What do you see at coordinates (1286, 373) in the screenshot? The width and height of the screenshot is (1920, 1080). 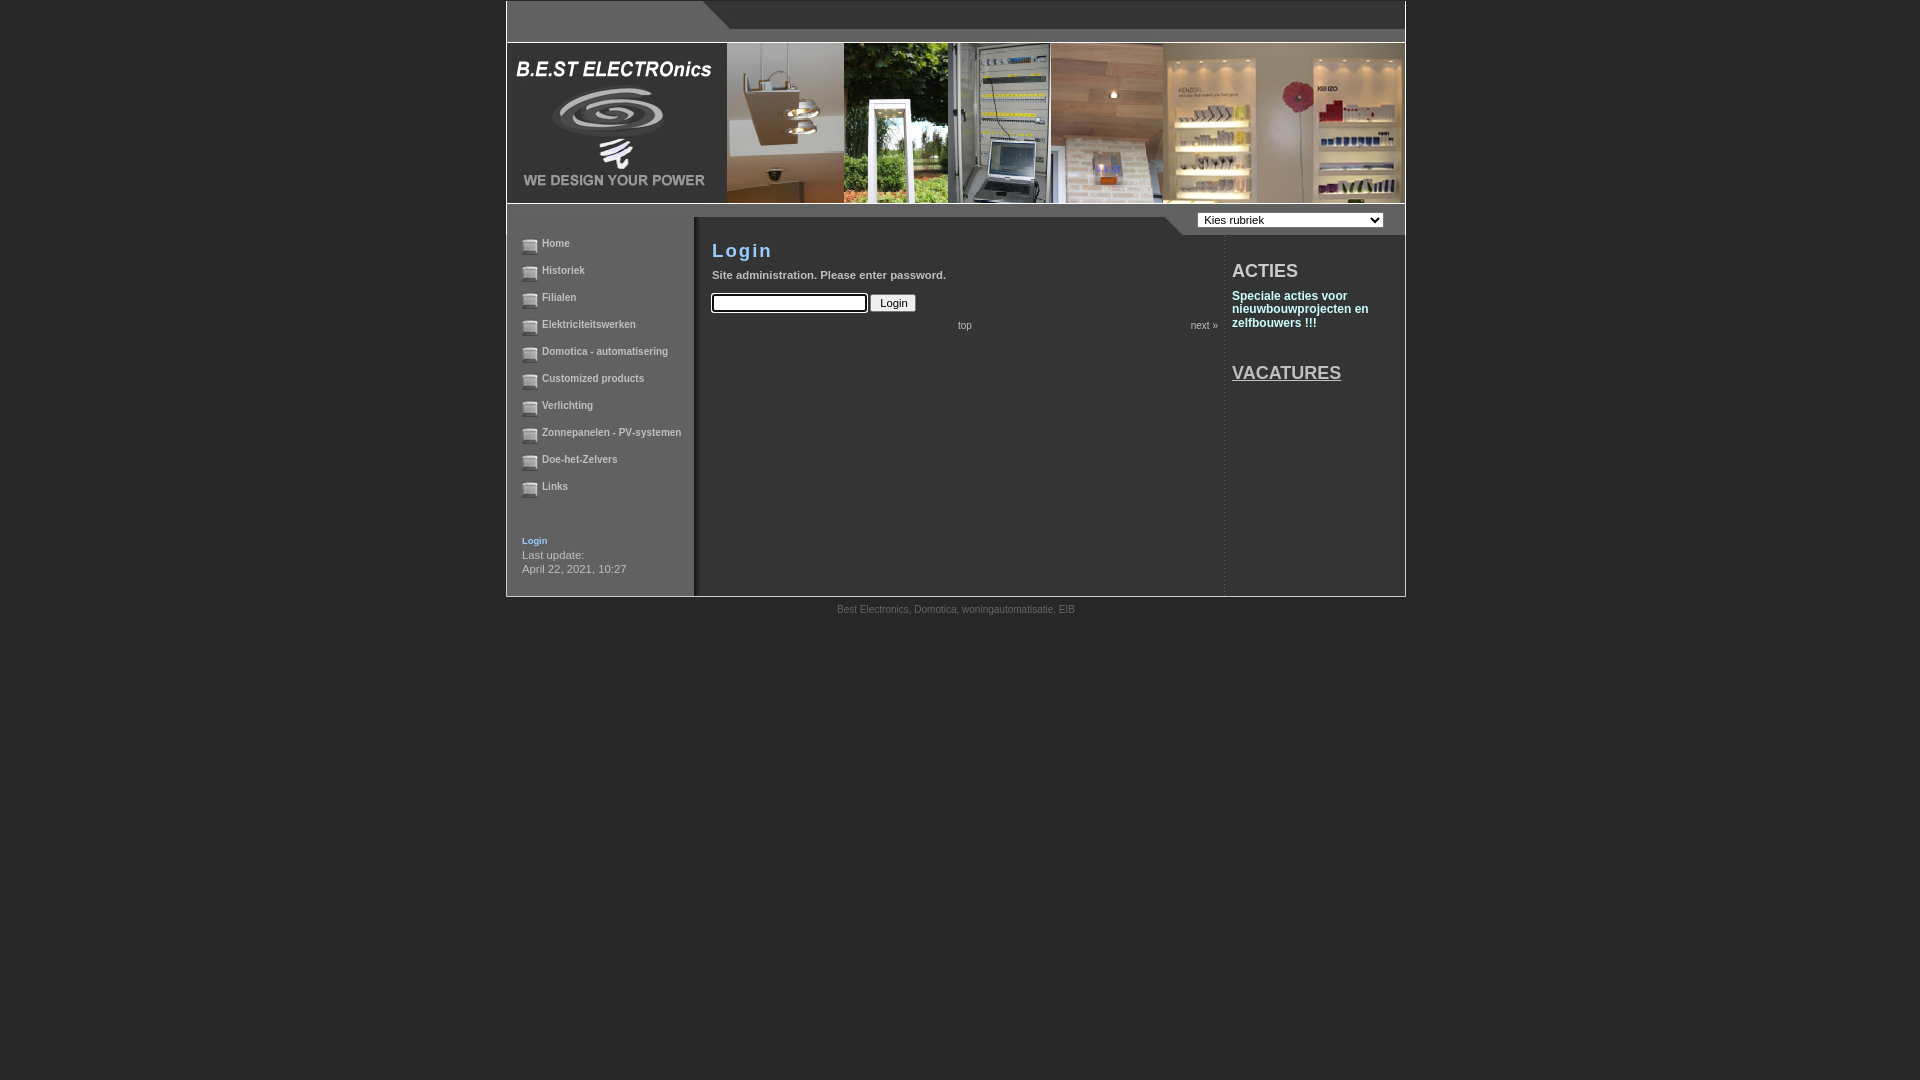 I see `VACATURES` at bounding box center [1286, 373].